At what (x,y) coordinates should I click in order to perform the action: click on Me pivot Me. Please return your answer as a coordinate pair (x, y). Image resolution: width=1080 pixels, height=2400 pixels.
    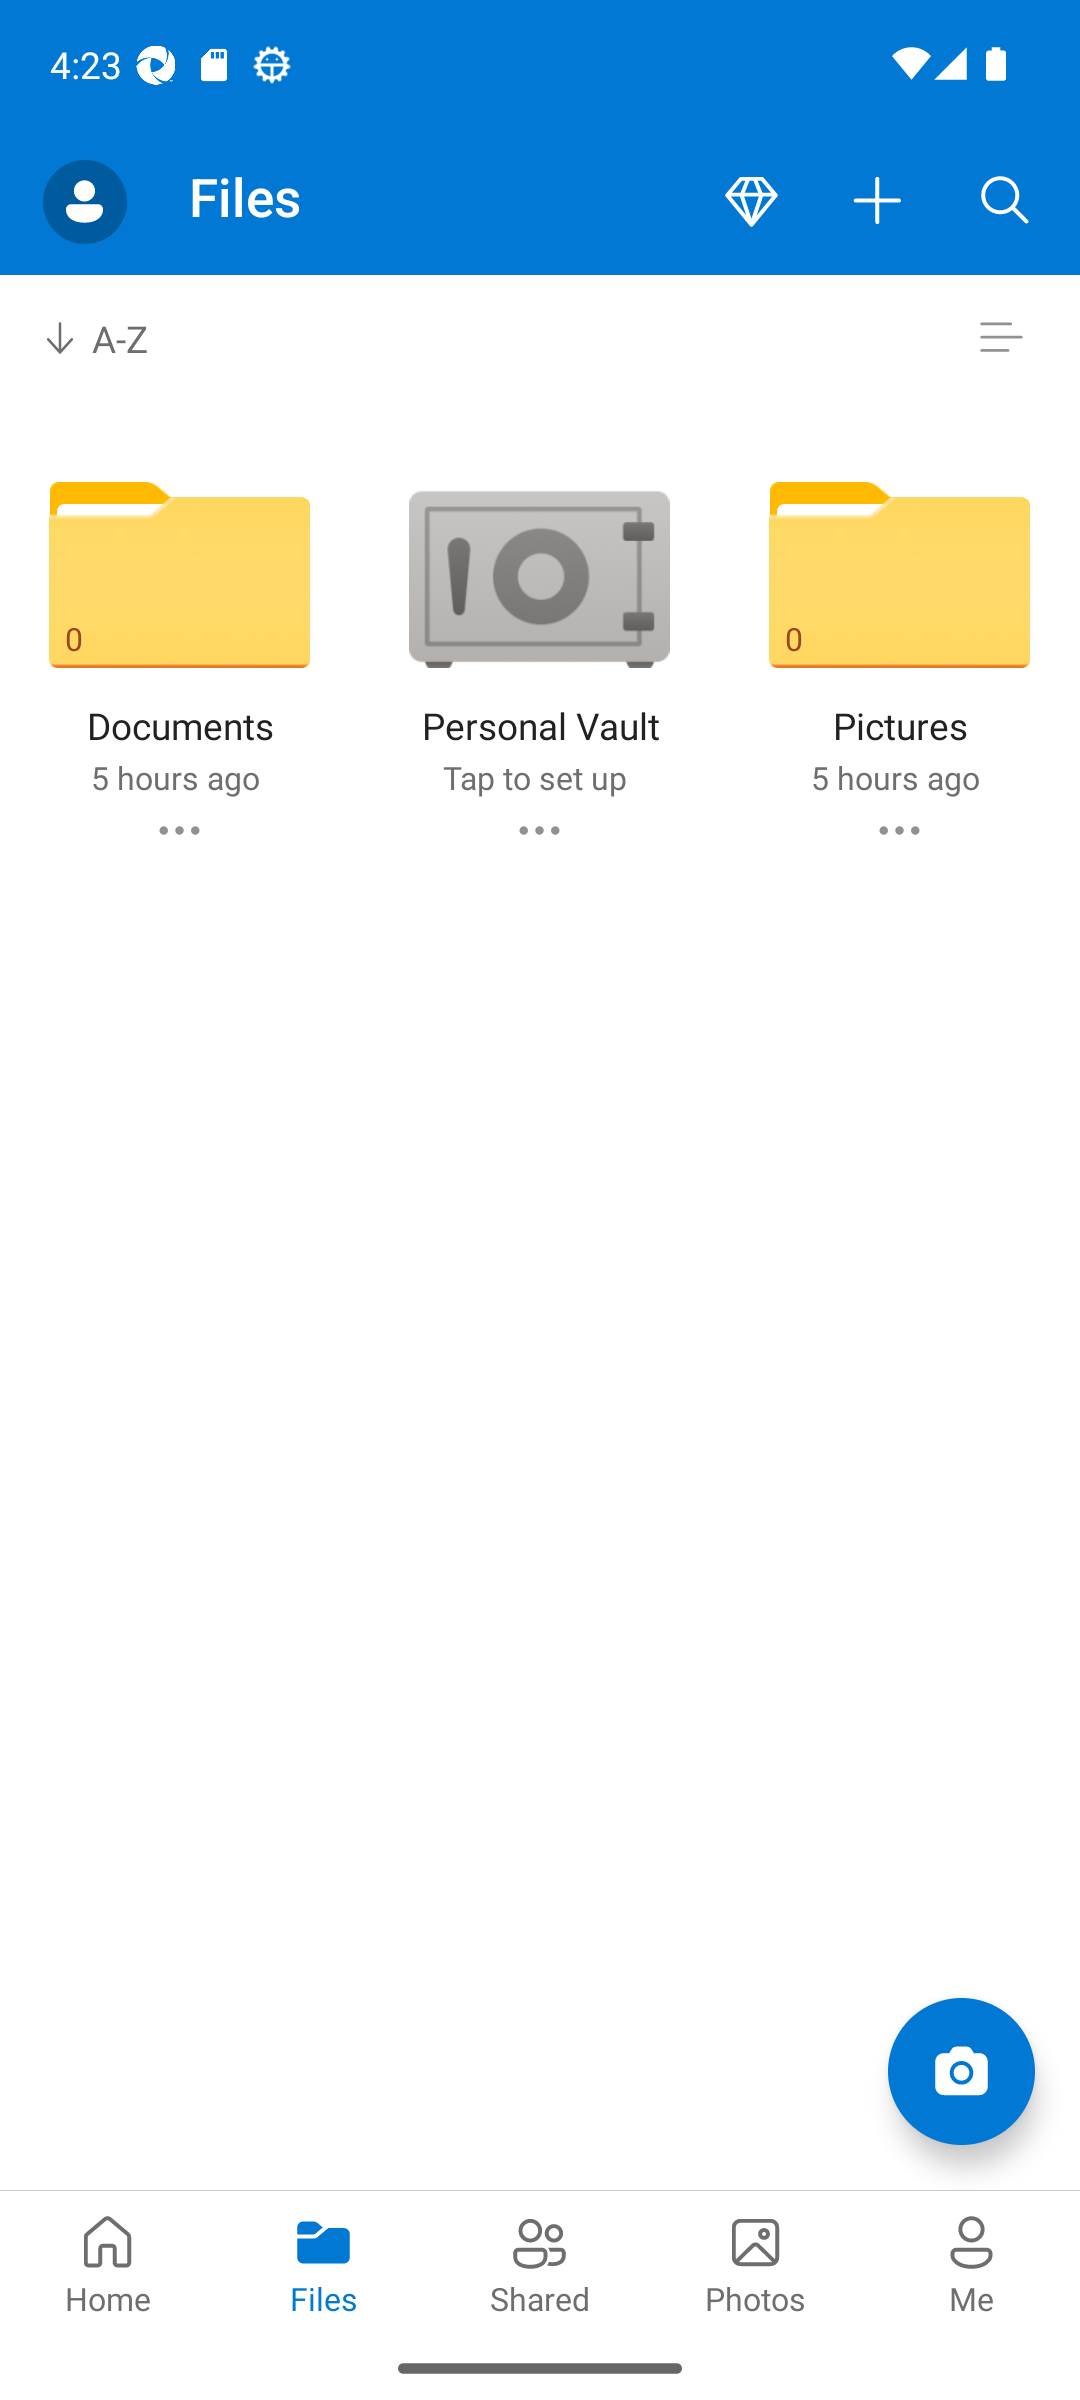
    Looking at the image, I should click on (972, 2262).